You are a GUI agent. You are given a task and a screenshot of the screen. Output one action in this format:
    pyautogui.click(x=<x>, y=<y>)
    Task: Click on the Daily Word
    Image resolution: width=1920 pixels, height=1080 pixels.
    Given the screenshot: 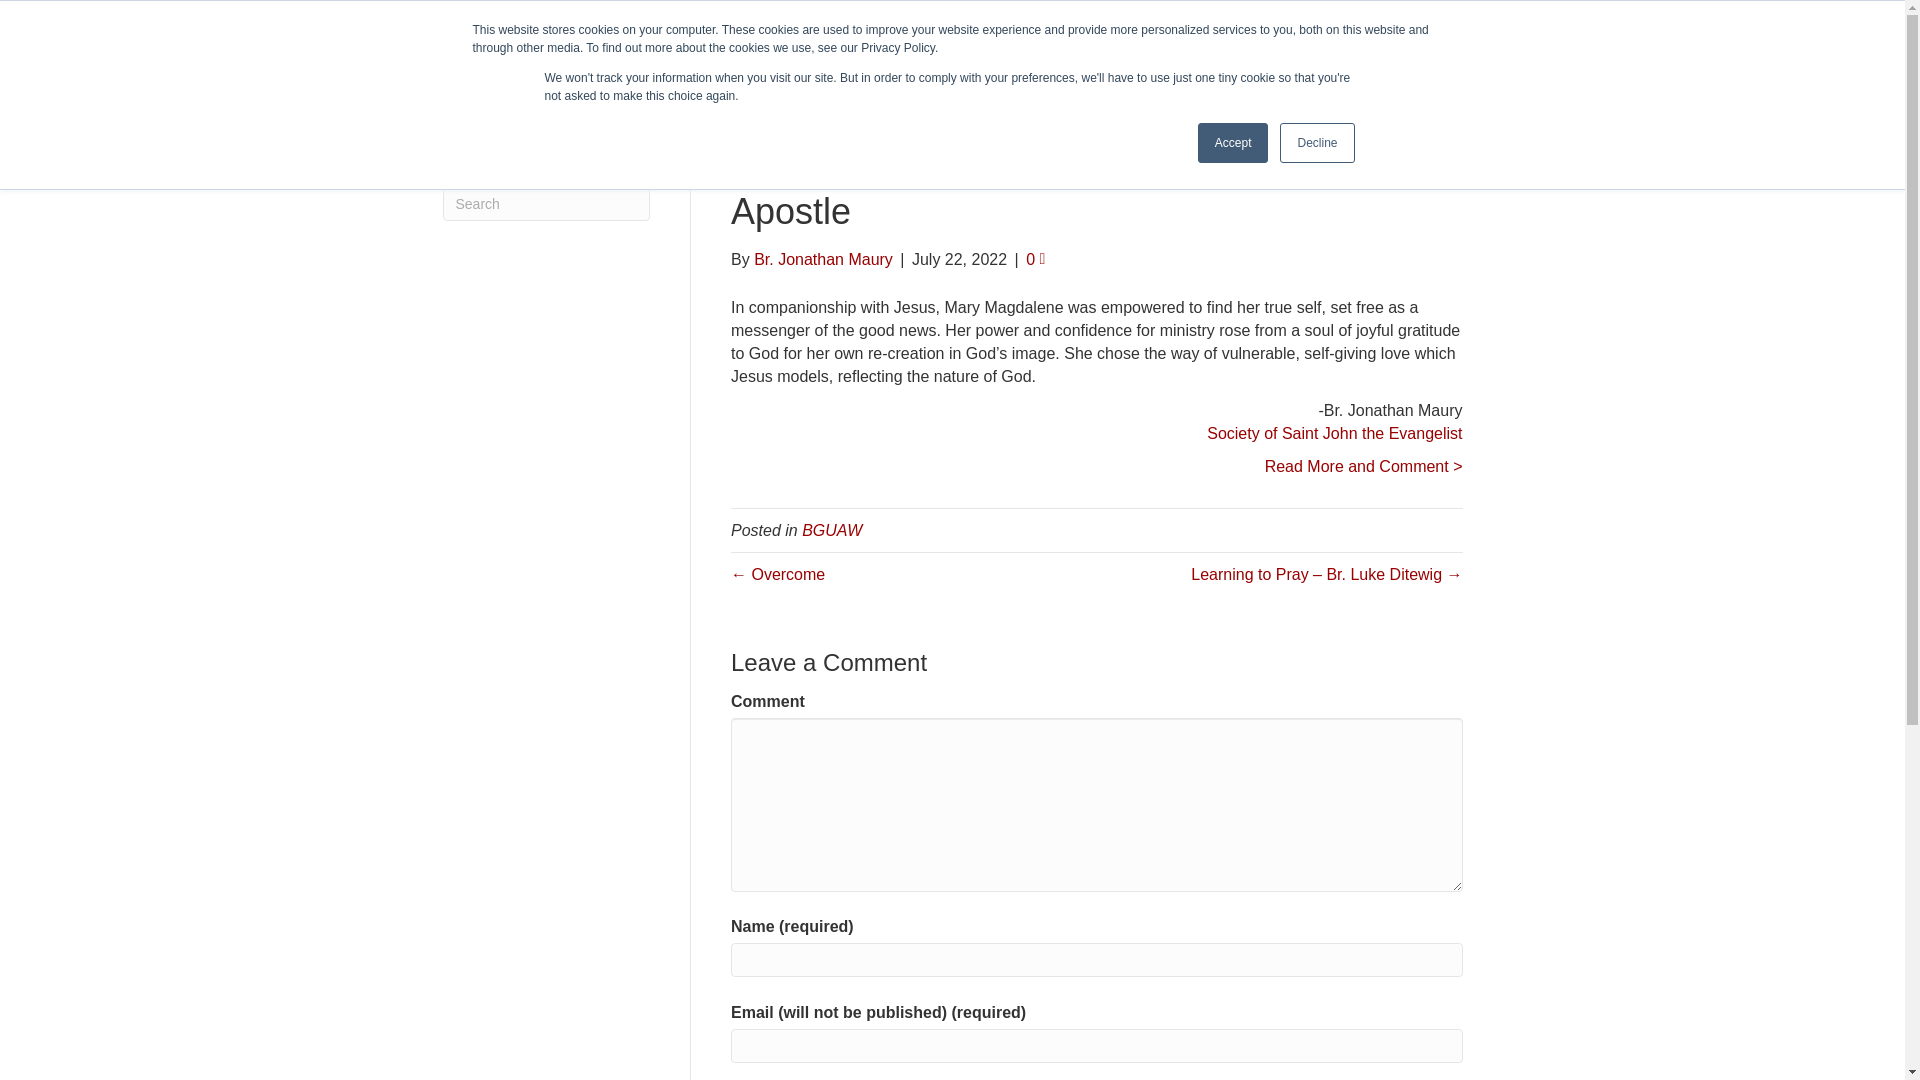 What is the action you would take?
    pyautogui.click(x=1356, y=17)
    